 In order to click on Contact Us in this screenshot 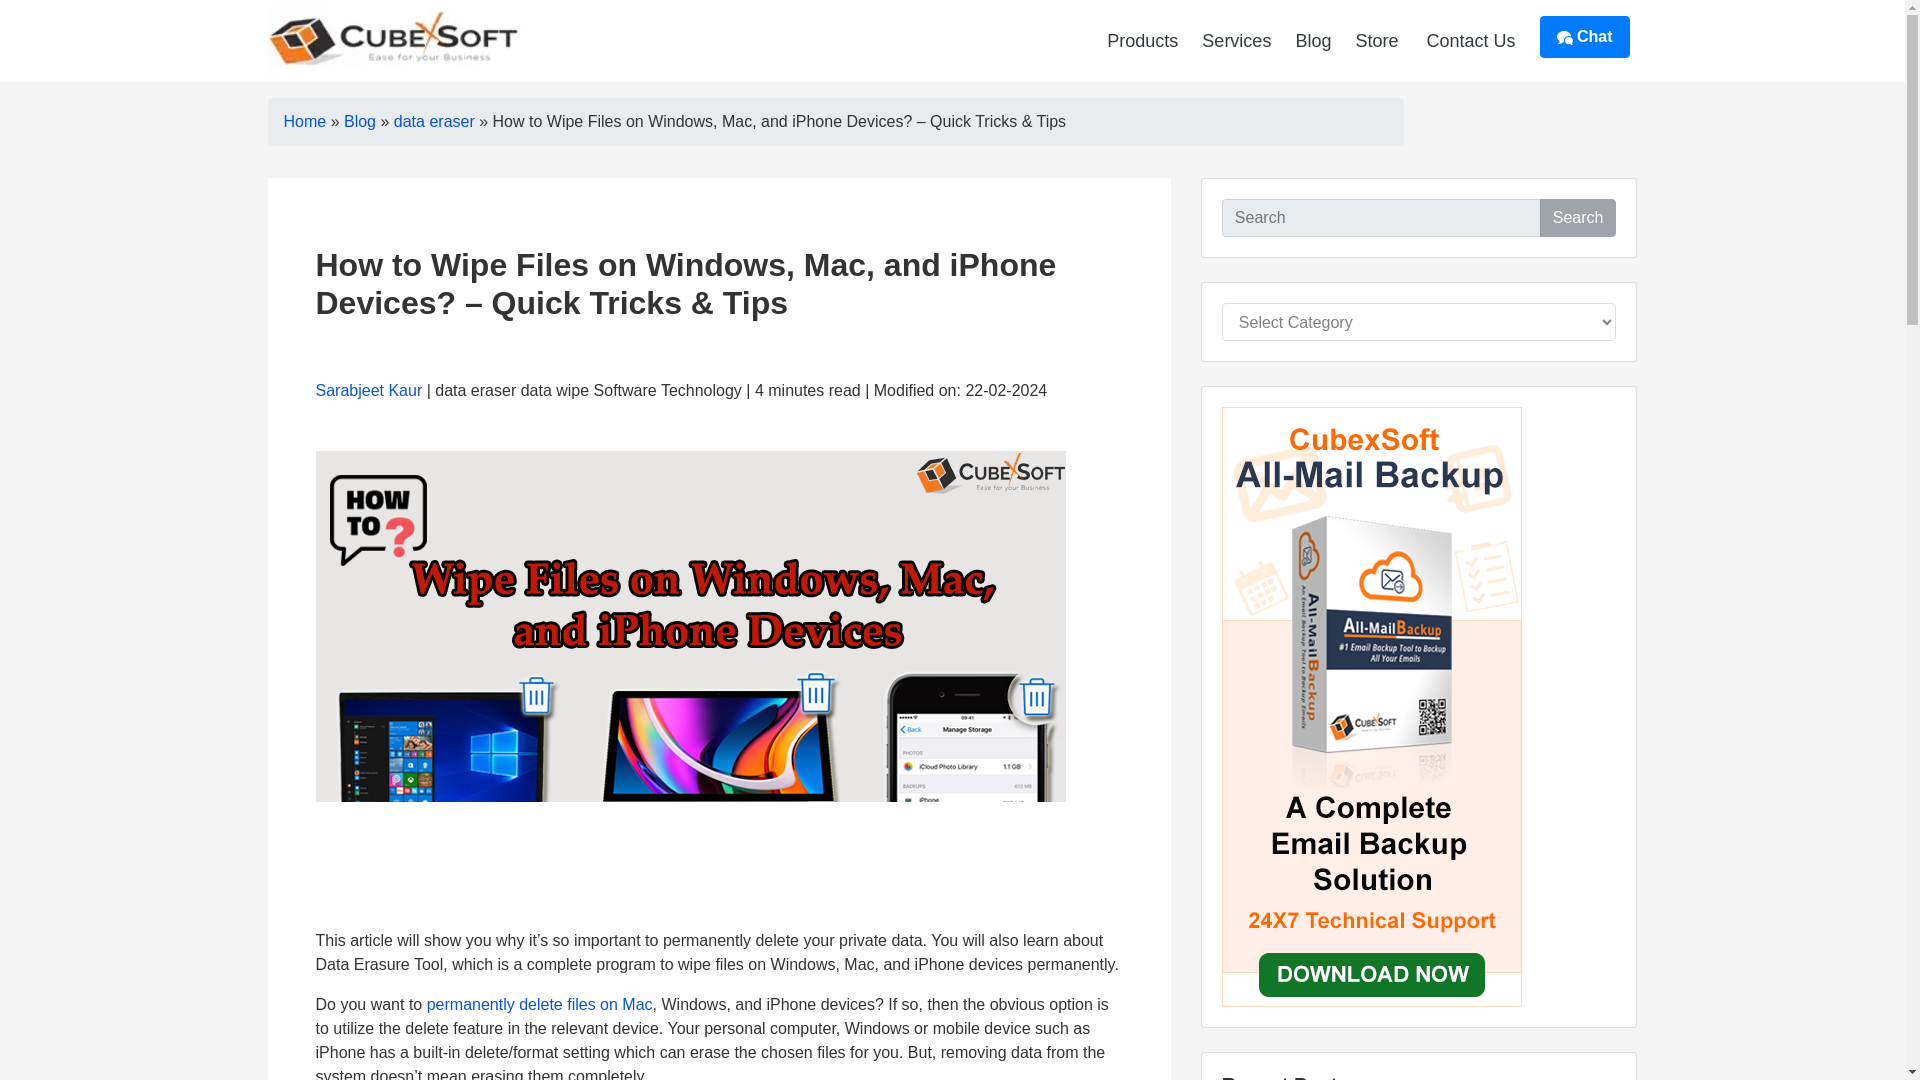, I will do `click(1470, 40)`.